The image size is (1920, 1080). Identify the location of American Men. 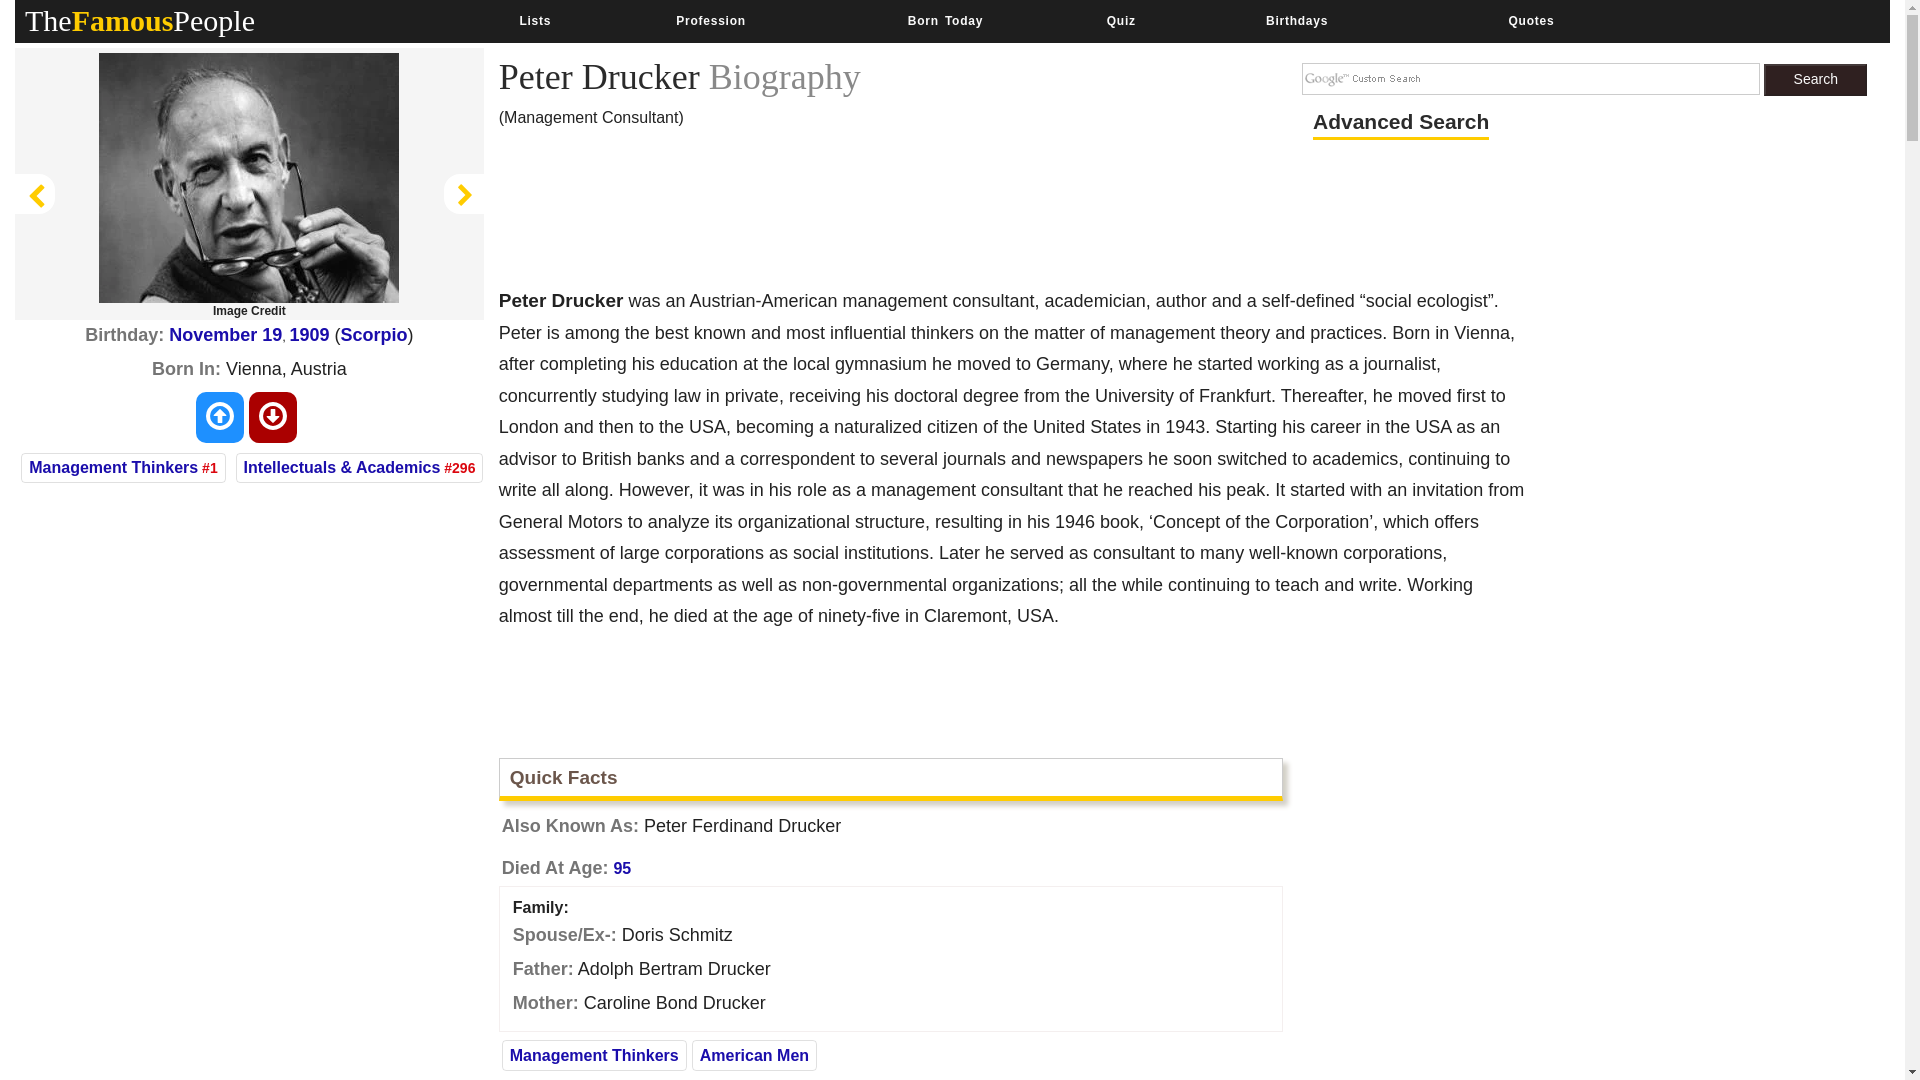
(754, 1054).